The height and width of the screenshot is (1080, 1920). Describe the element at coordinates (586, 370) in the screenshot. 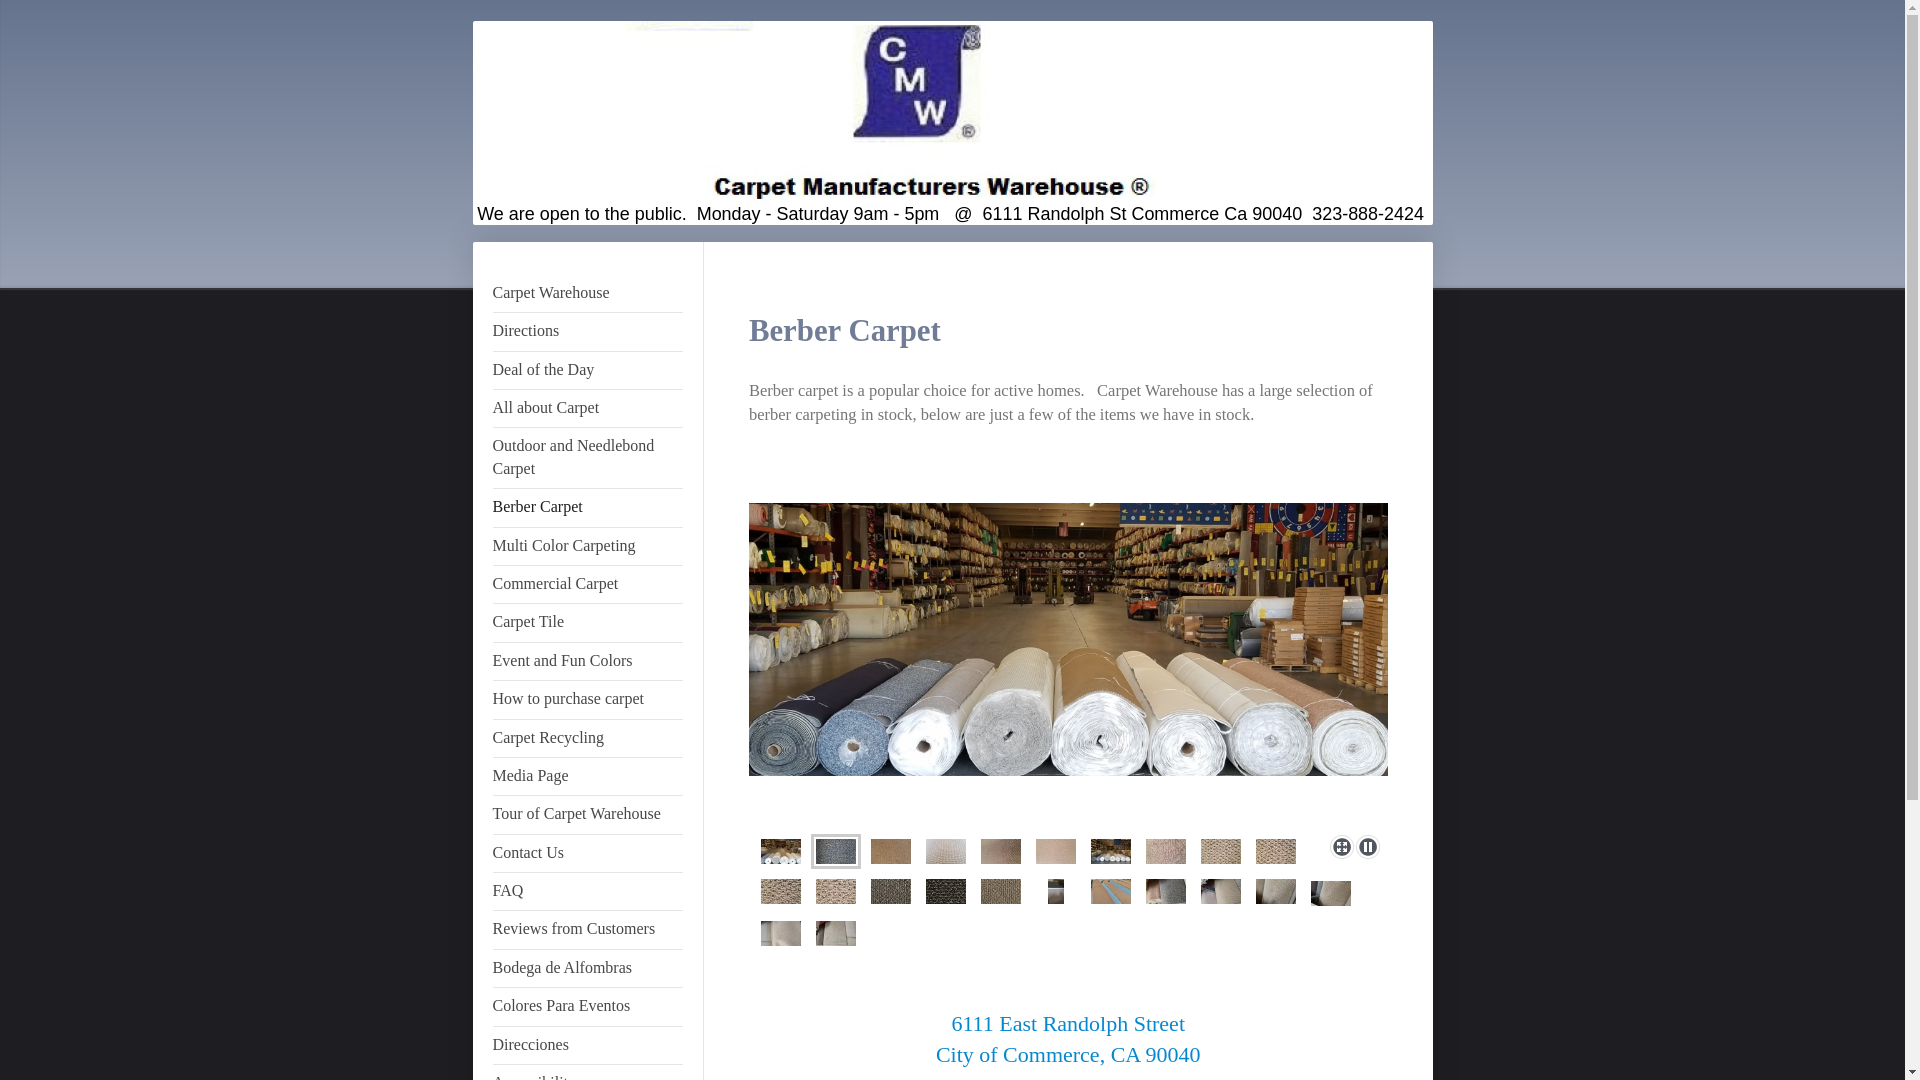

I see `Deal of the Day` at that location.